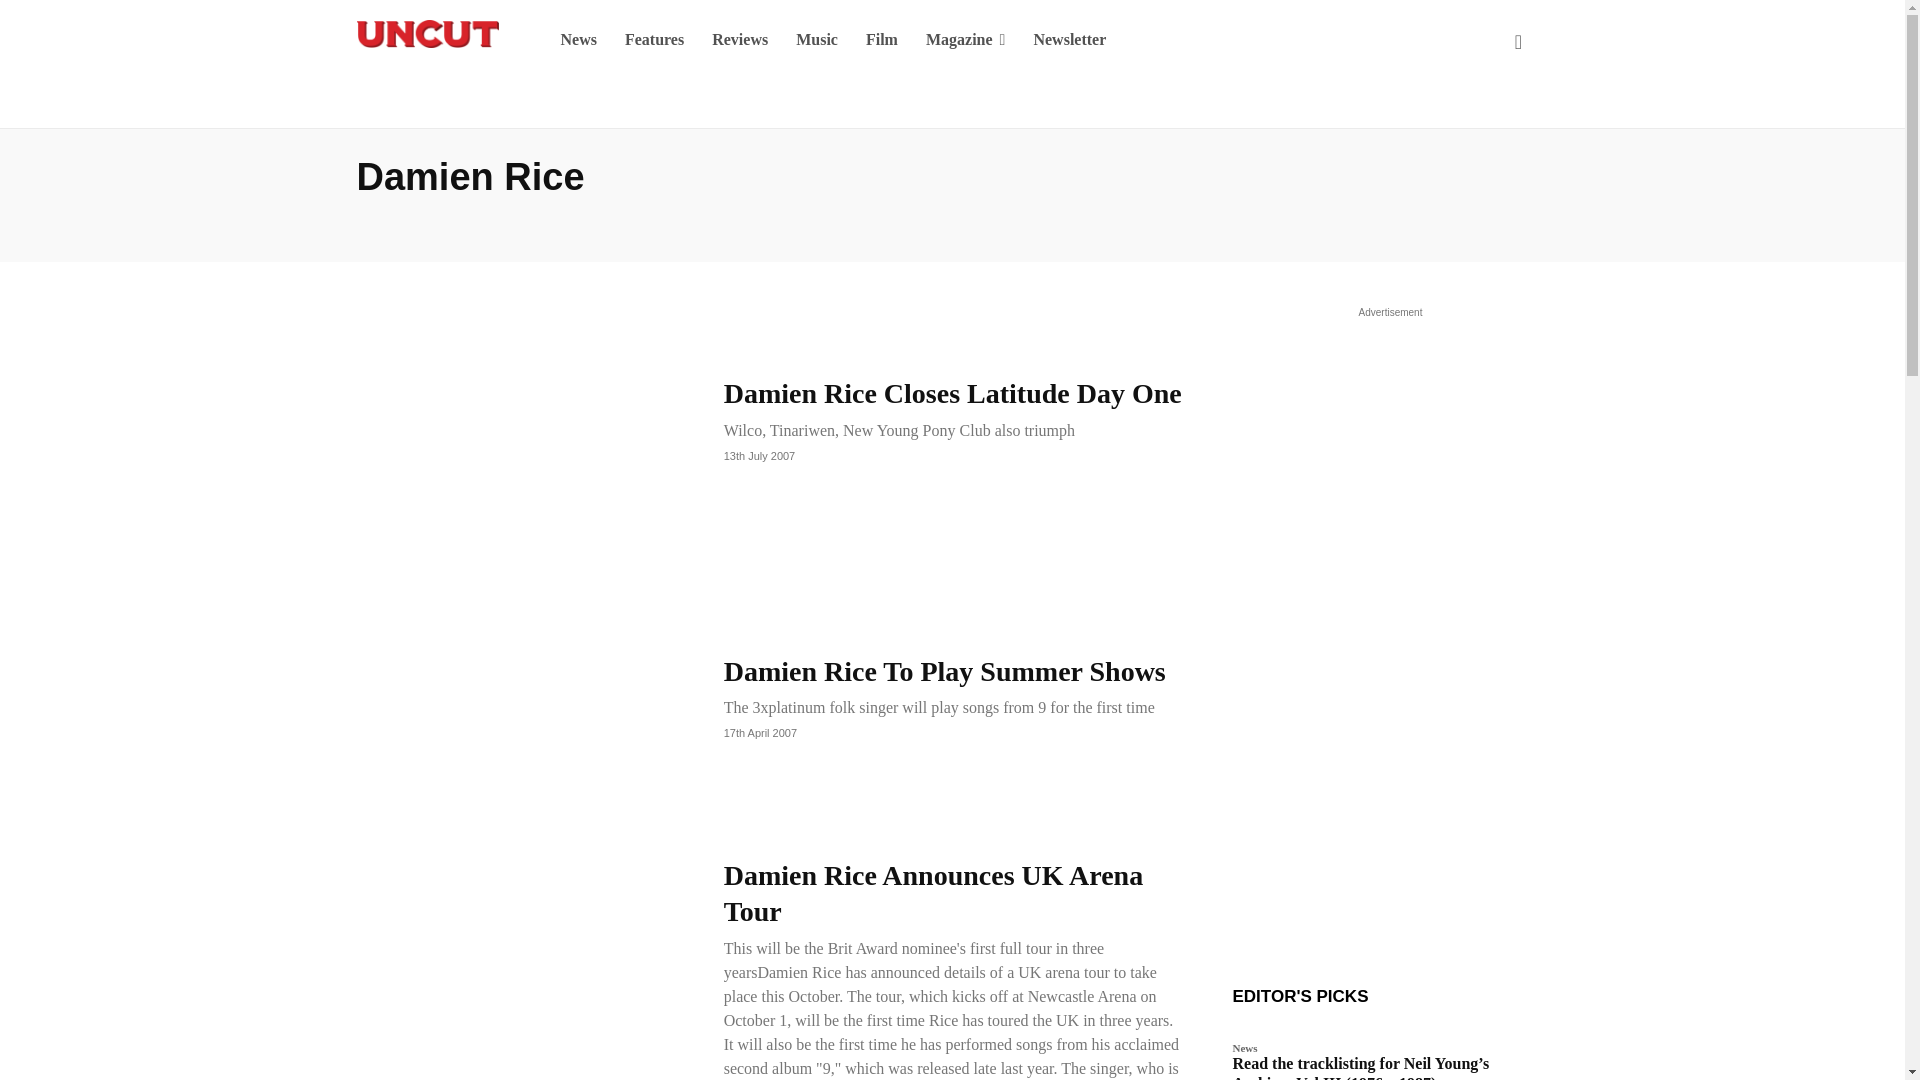 This screenshot has height=1080, width=1920. What do you see at coordinates (426, 34) in the screenshot?
I see `Uncut Logo` at bounding box center [426, 34].